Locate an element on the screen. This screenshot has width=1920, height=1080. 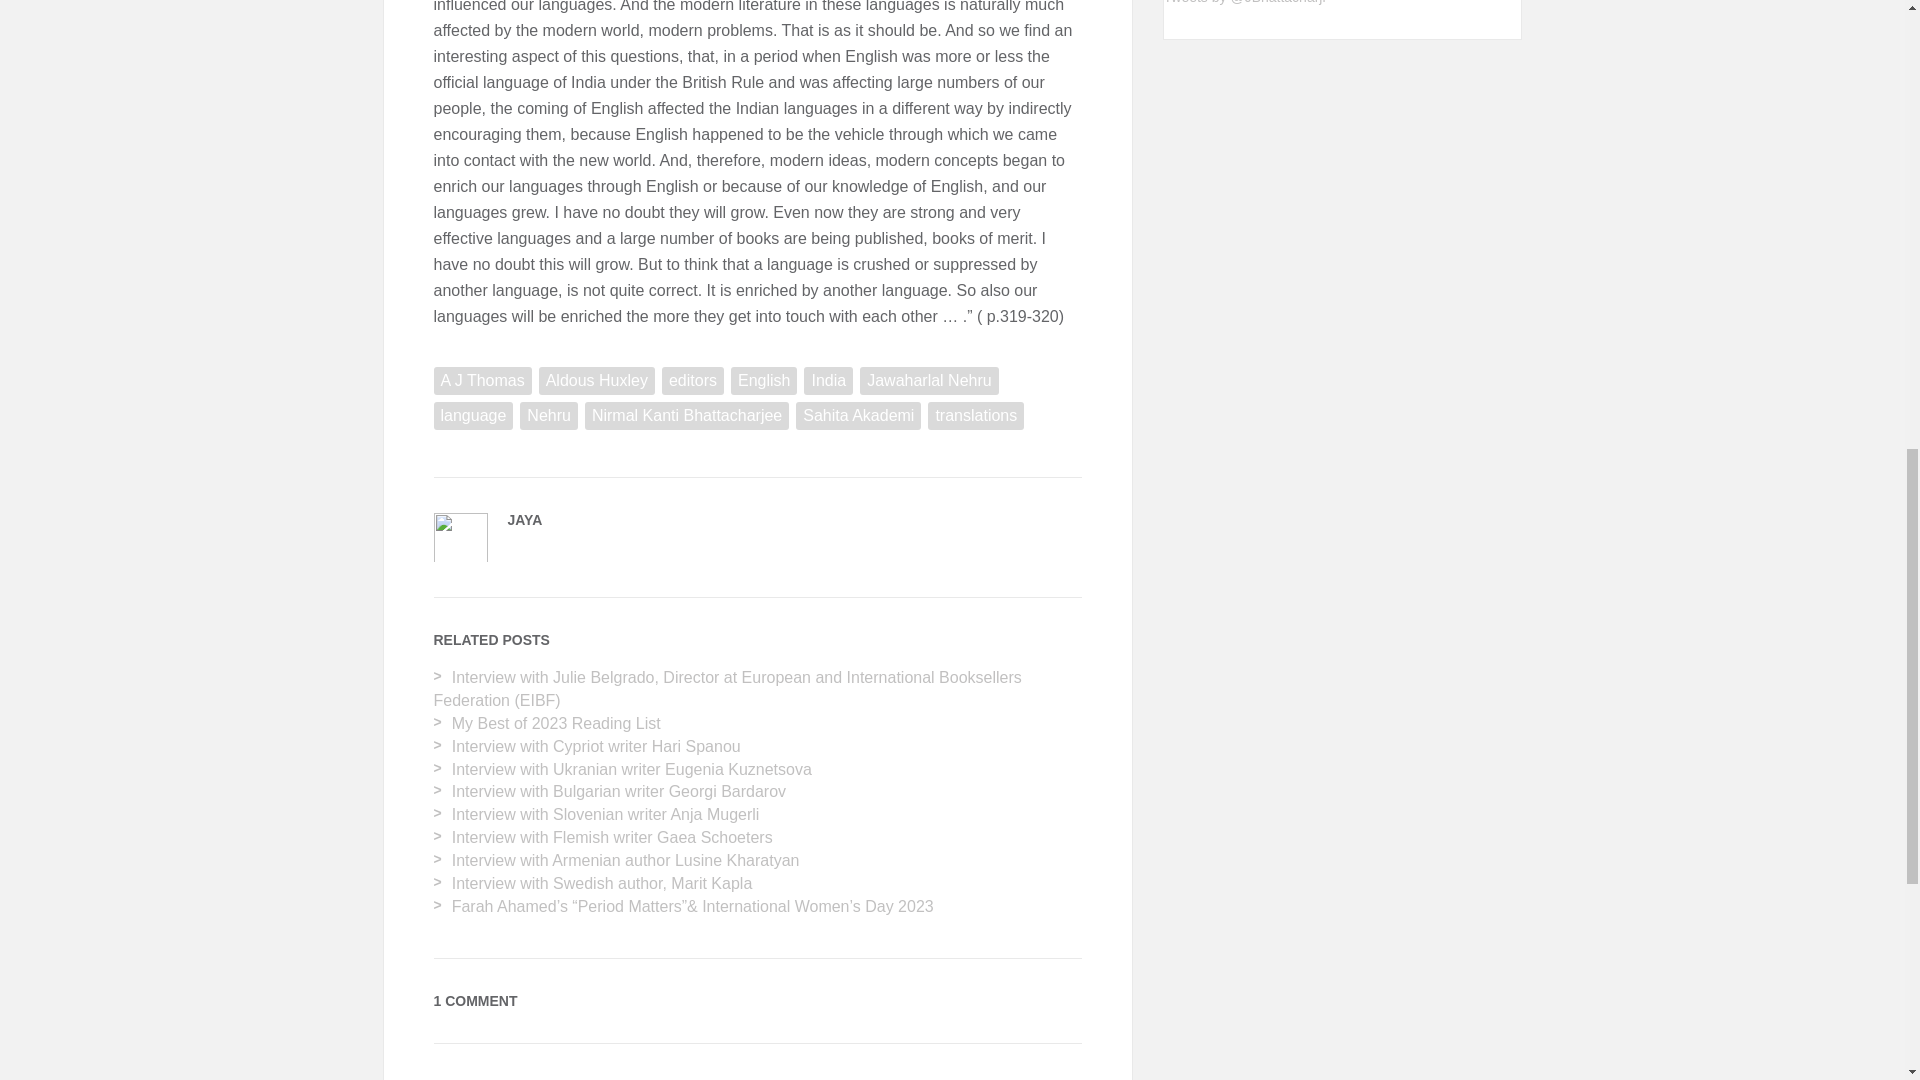
My Best of 2023 Reading List is located at coordinates (556, 723).